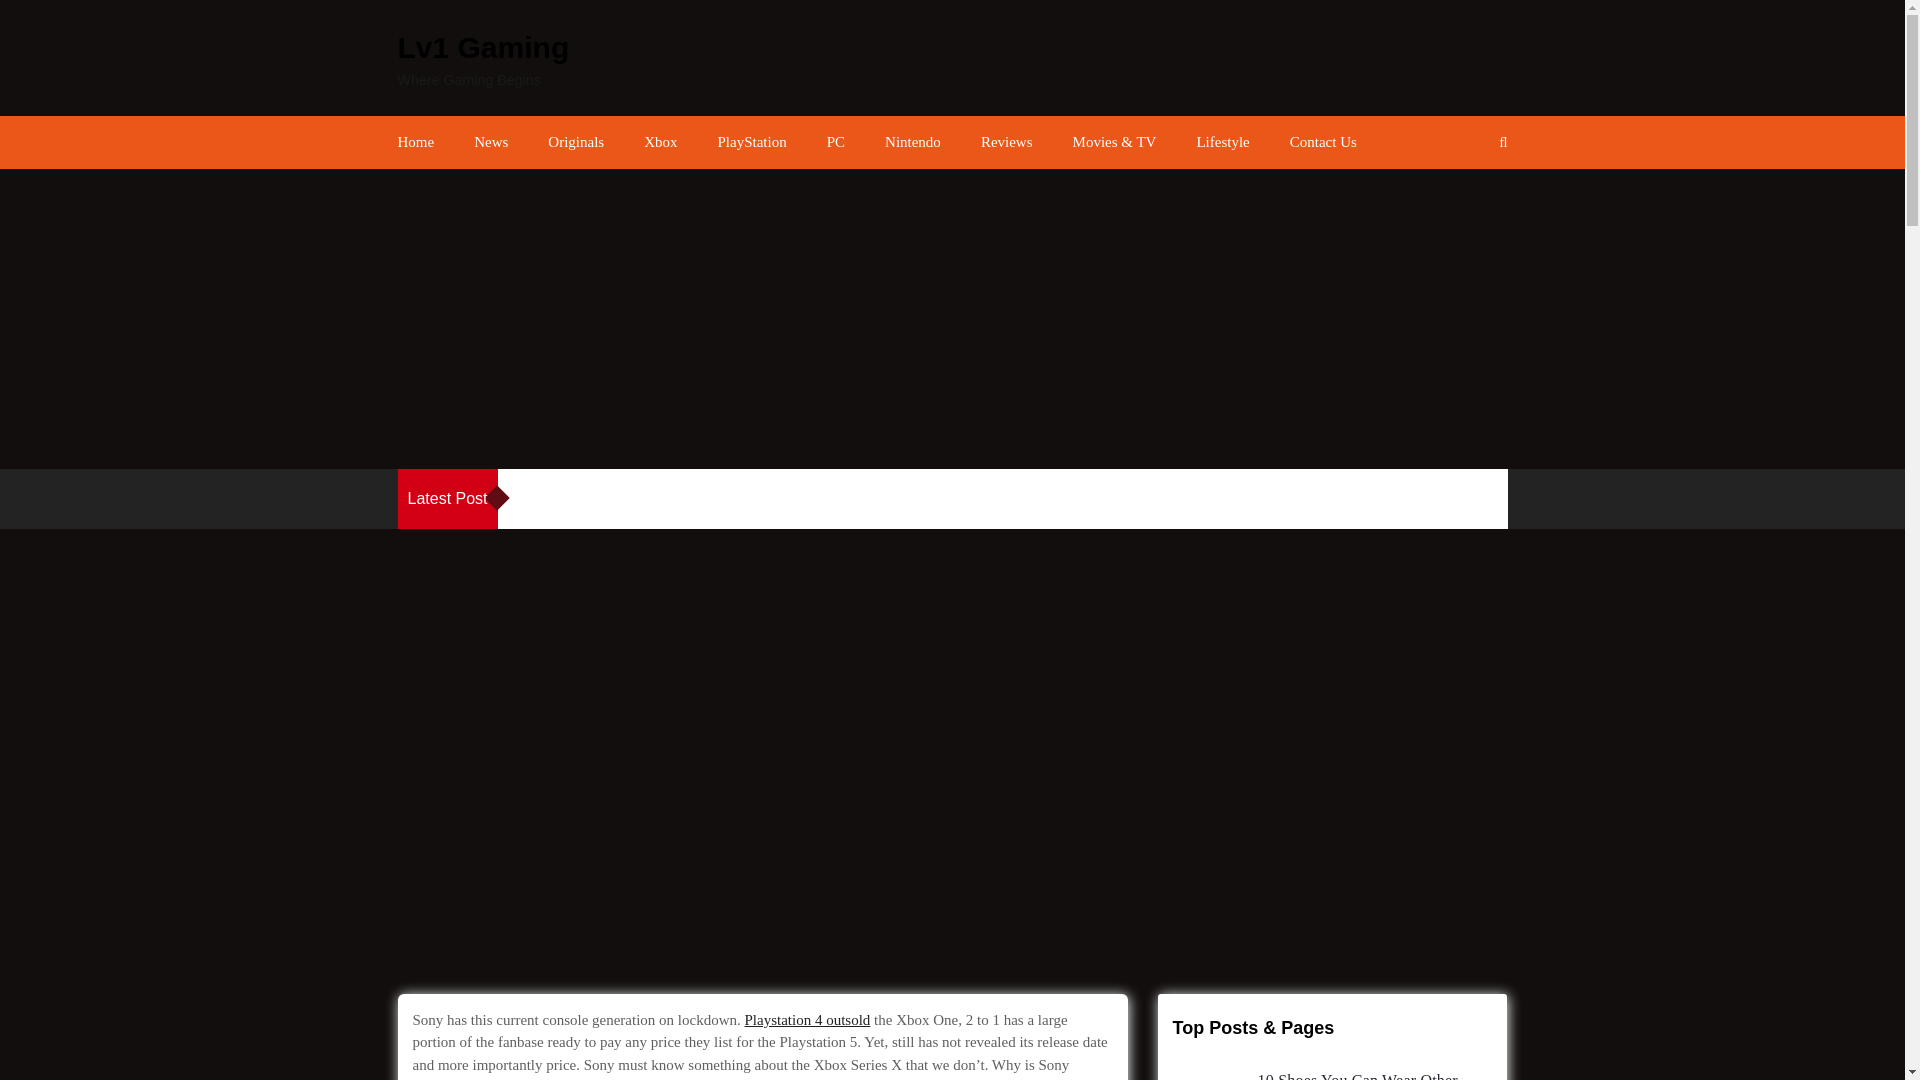 Image resolution: width=1920 pixels, height=1080 pixels. Describe the element at coordinates (1006, 142) in the screenshot. I see `Reviews` at that location.